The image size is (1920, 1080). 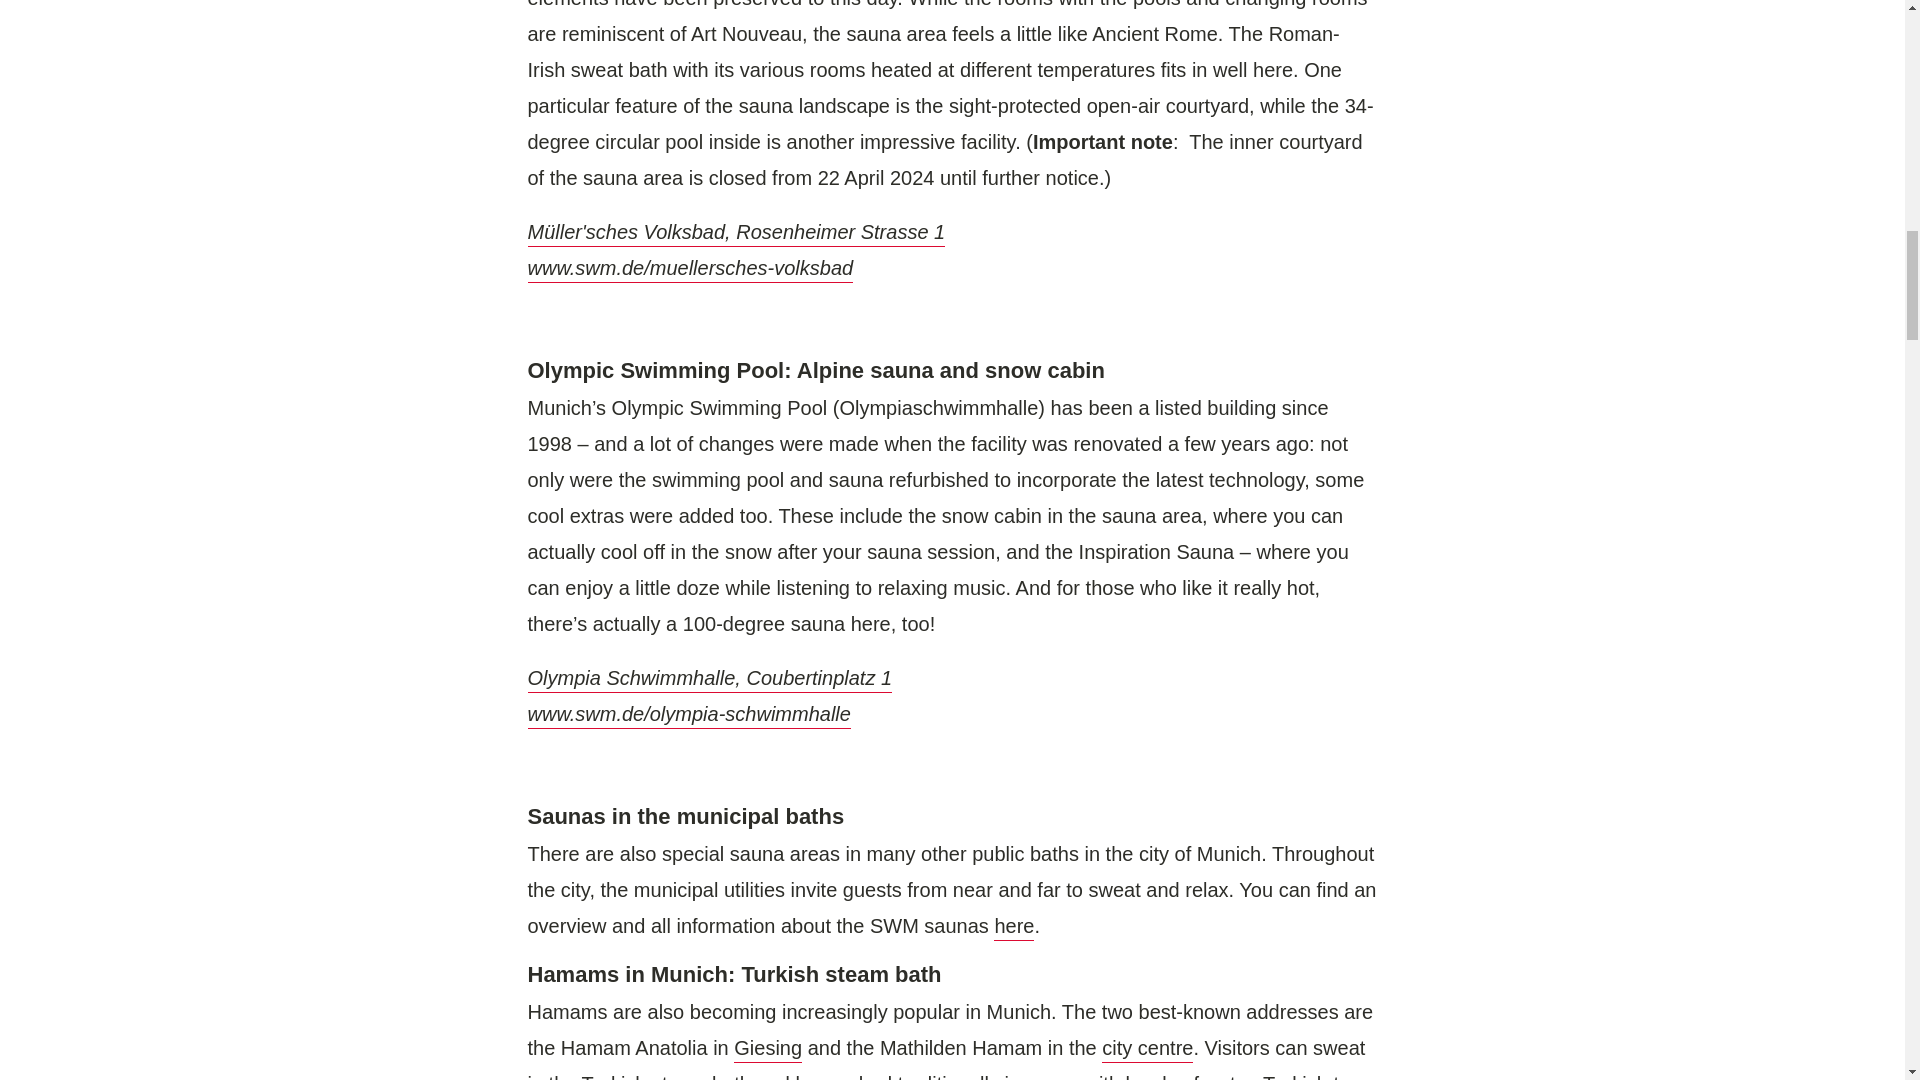 What do you see at coordinates (1147, 1049) in the screenshot?
I see `City districts: Munich city centre` at bounding box center [1147, 1049].